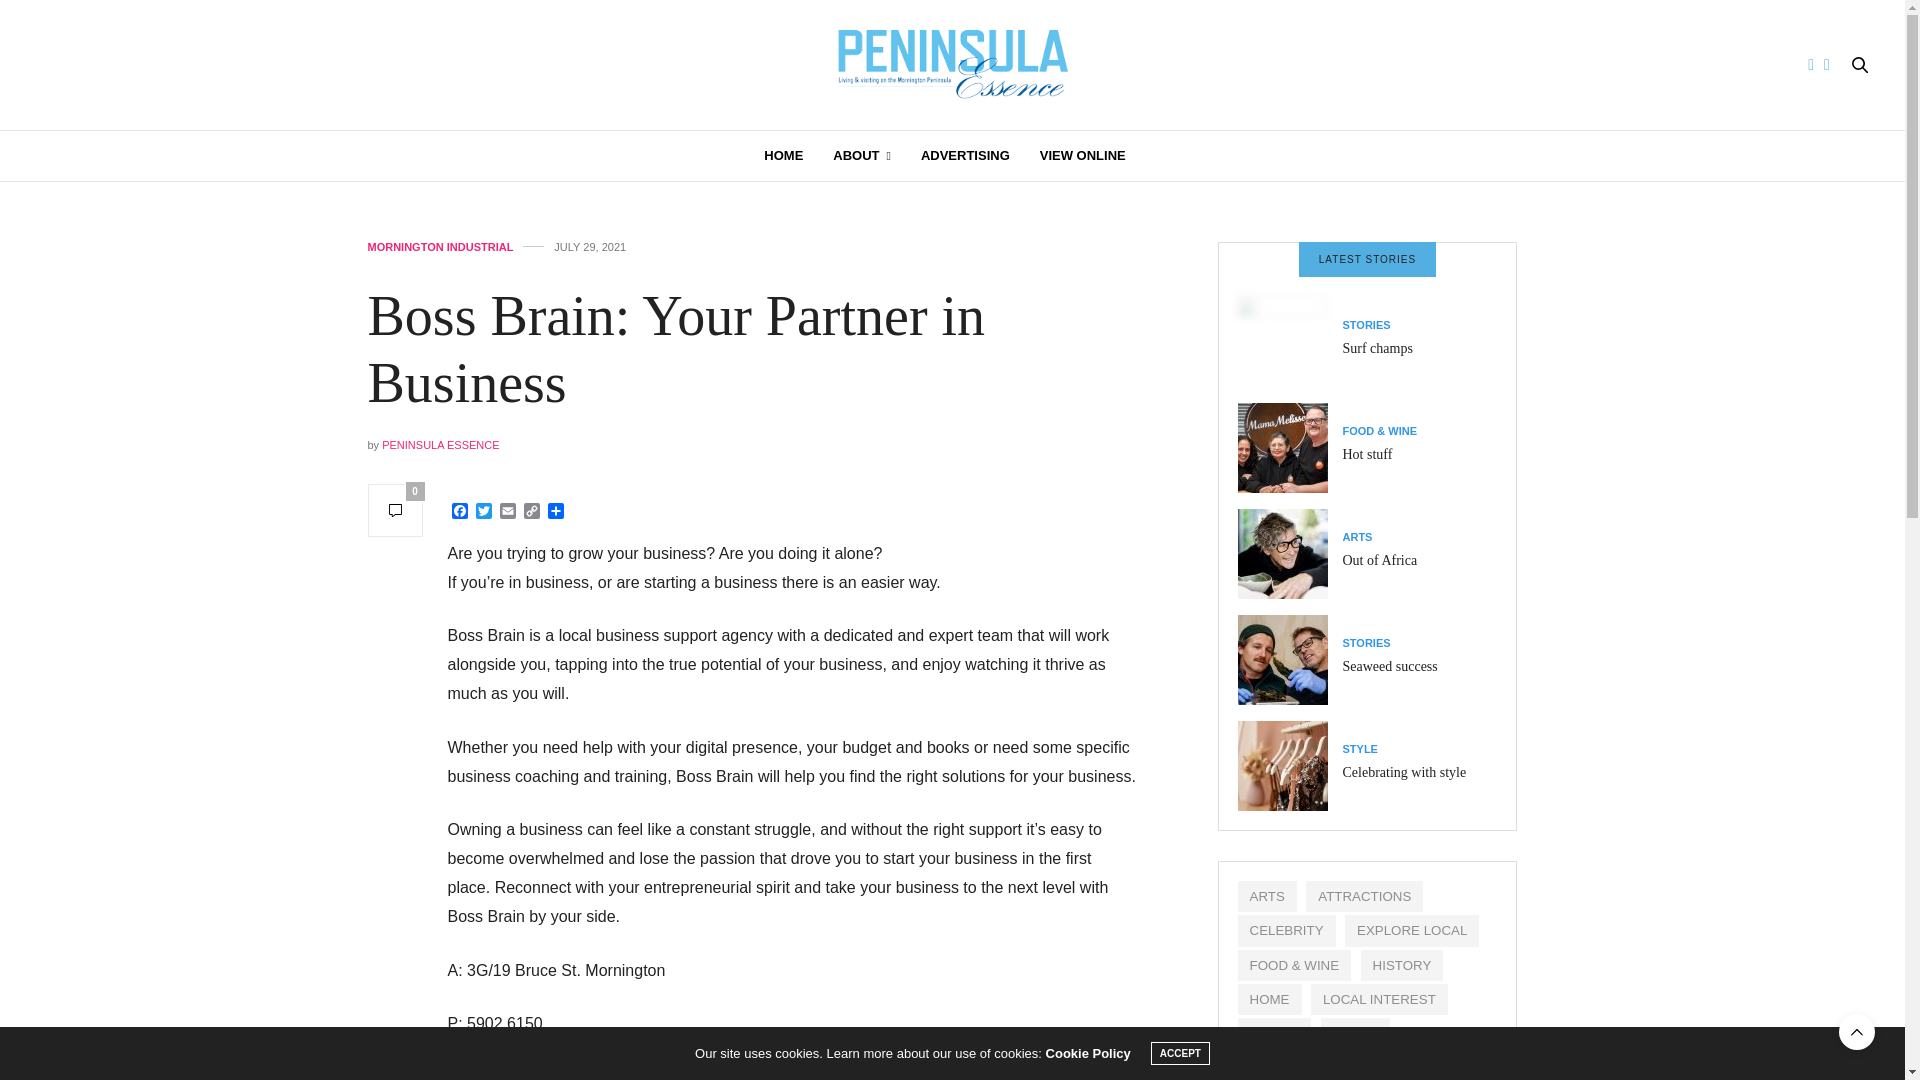  Describe the element at coordinates (952, 65) in the screenshot. I see `peninsula essence` at that location.